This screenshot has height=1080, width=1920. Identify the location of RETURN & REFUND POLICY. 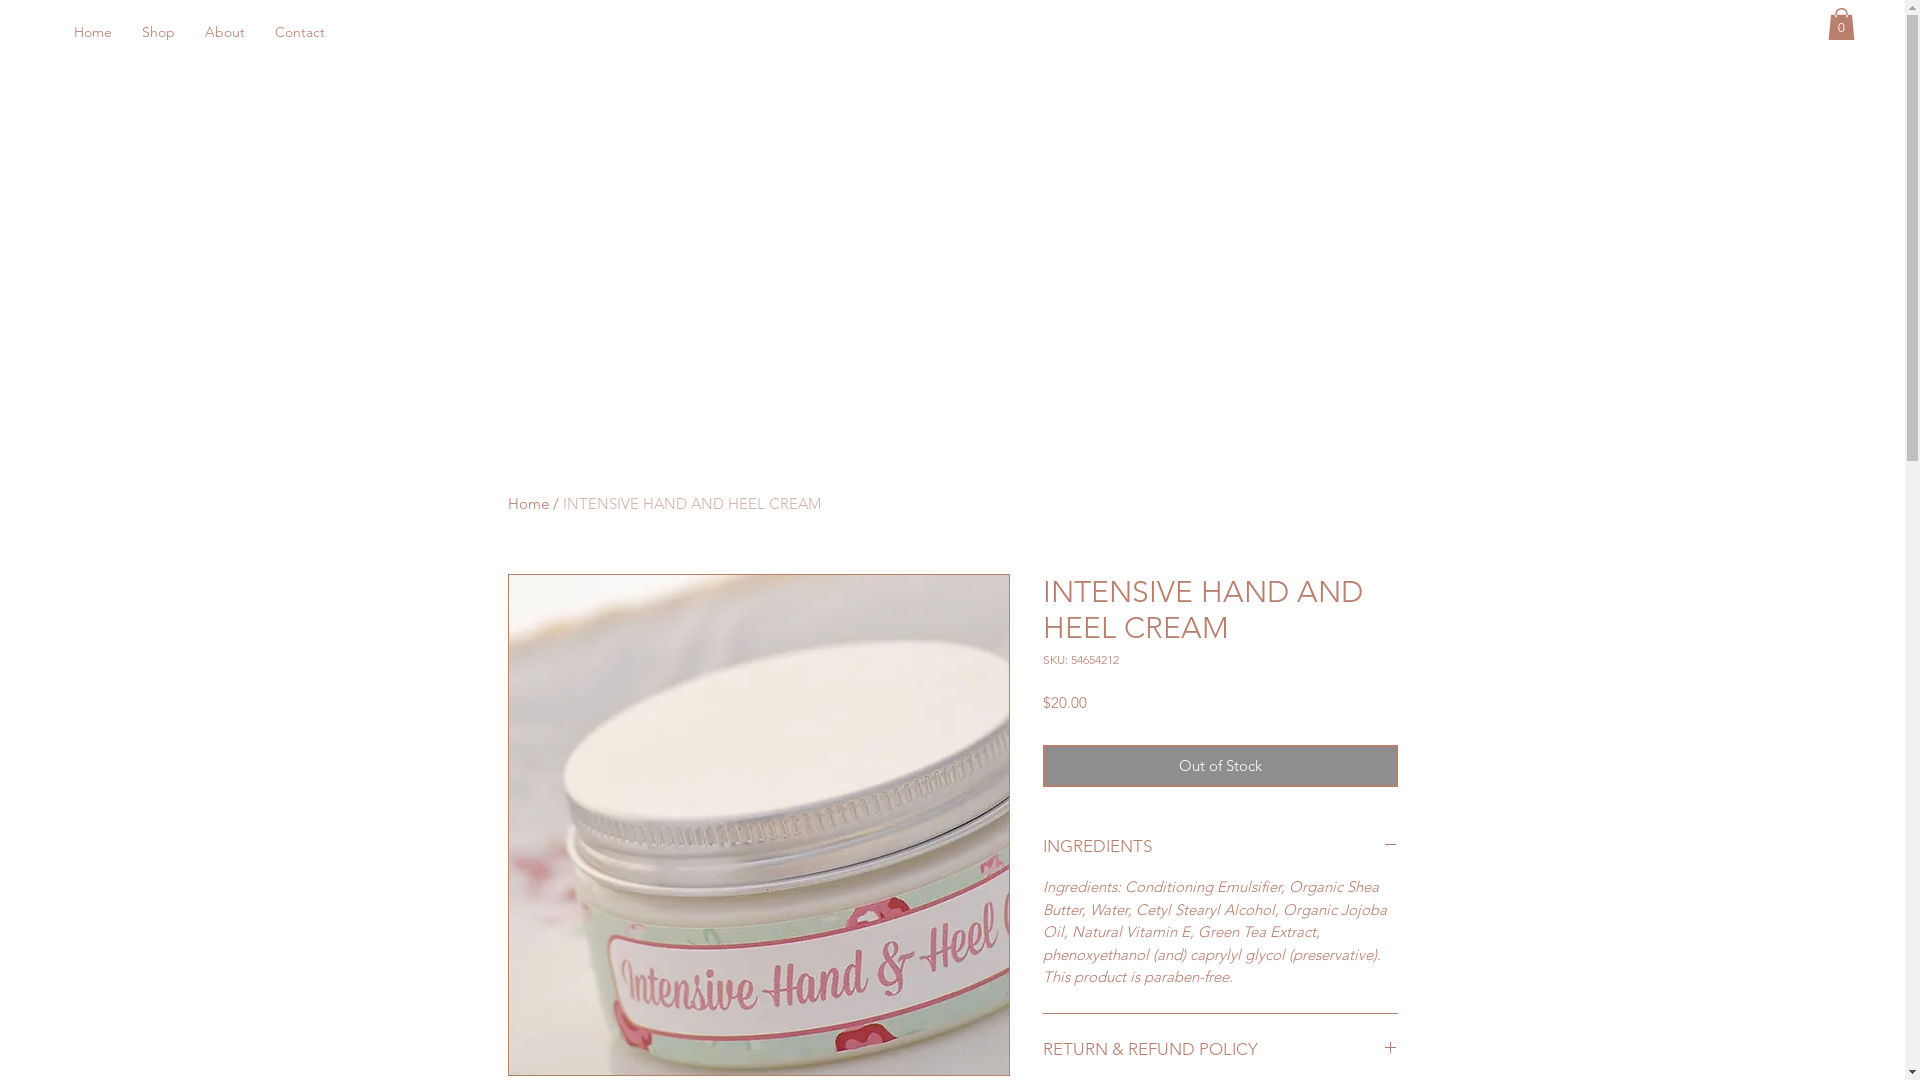
(1220, 1050).